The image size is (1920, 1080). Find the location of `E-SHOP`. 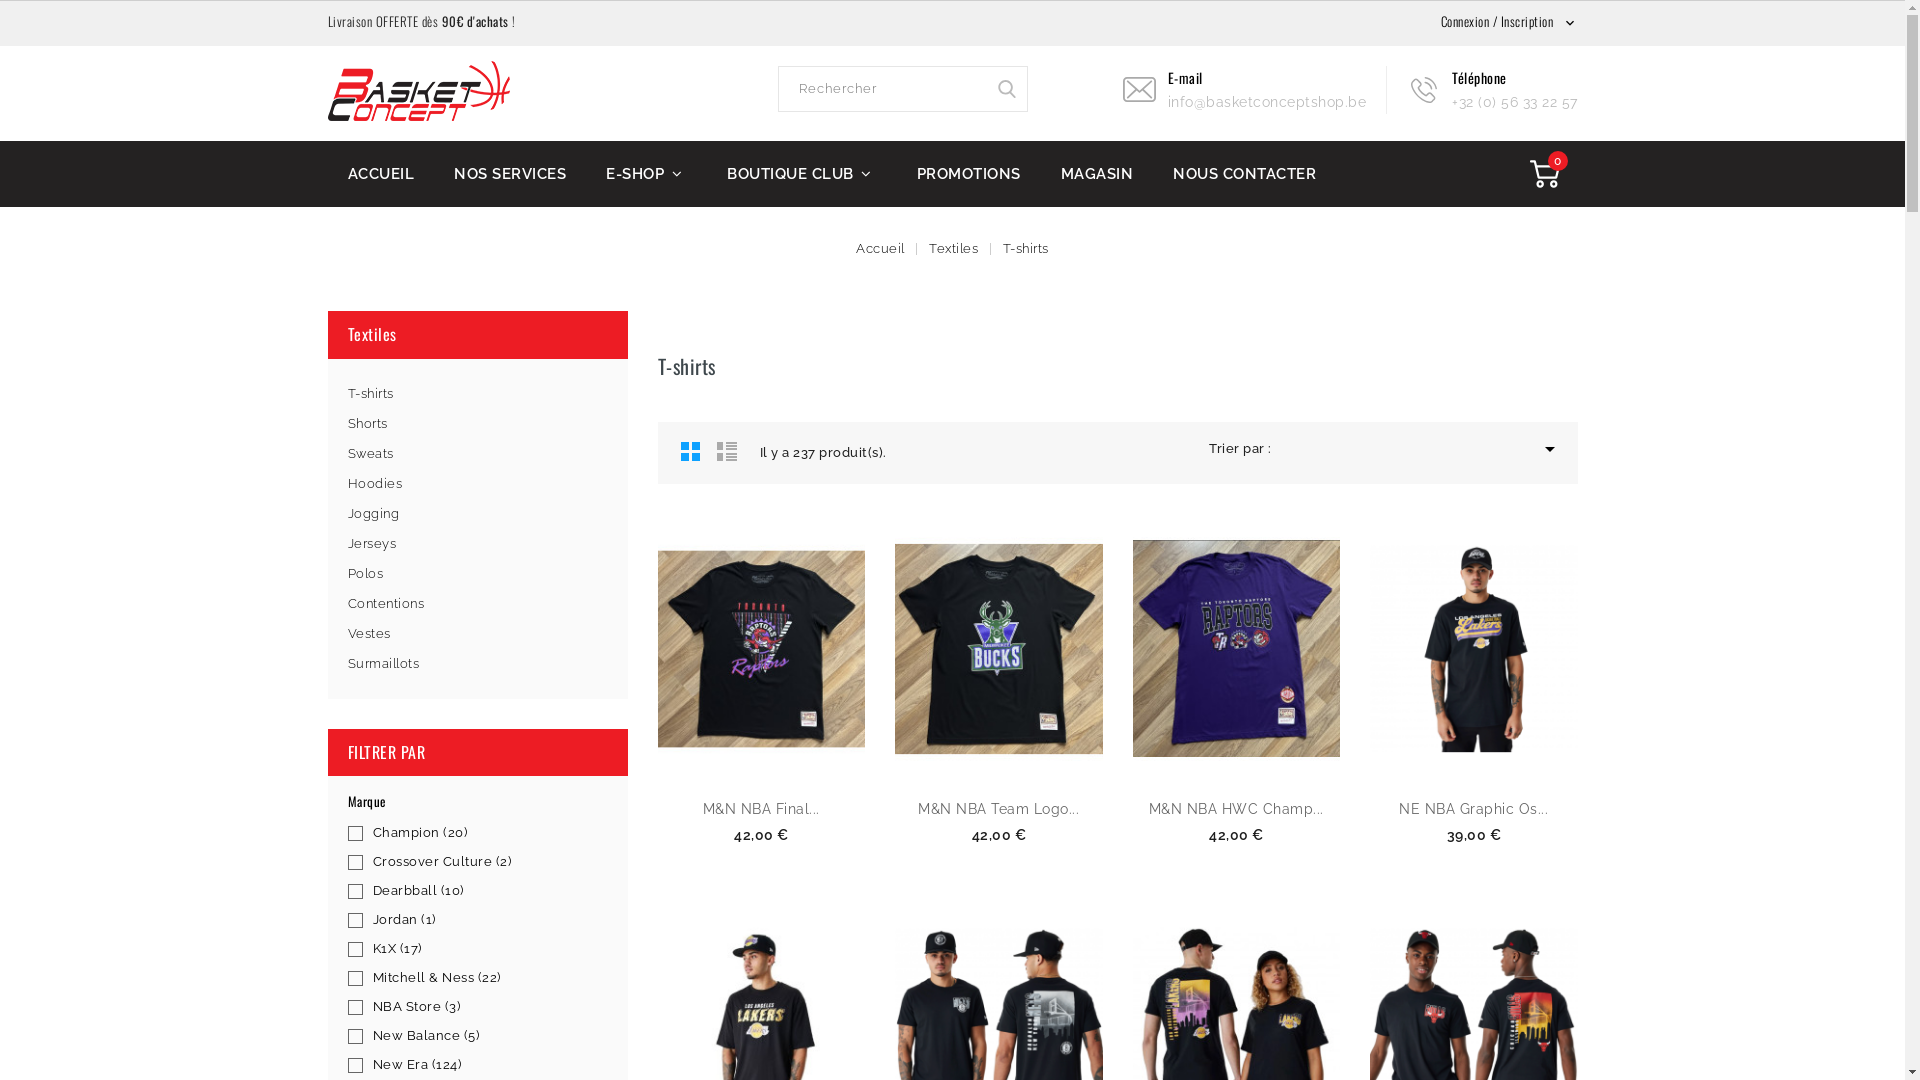

E-SHOP is located at coordinates (646, 174).